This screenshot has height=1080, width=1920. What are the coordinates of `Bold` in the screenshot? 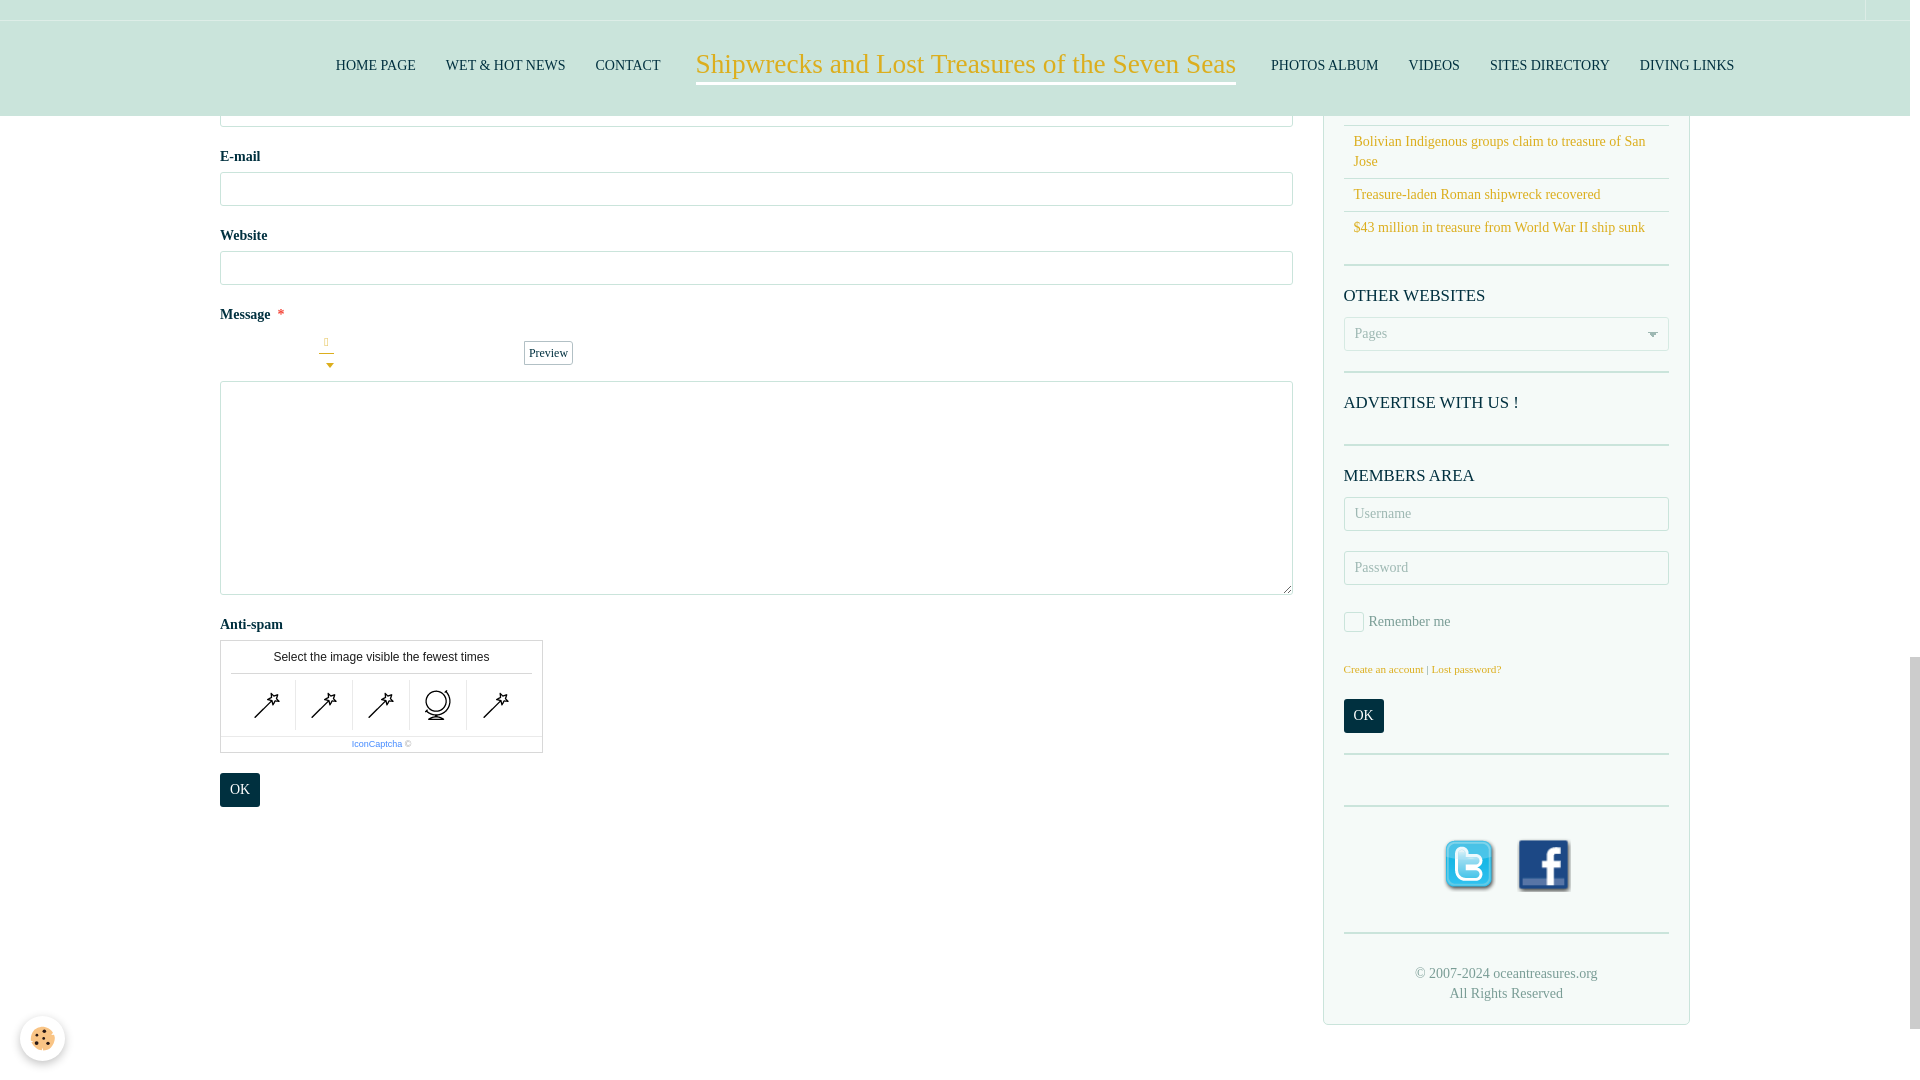 It's located at (232, 353).